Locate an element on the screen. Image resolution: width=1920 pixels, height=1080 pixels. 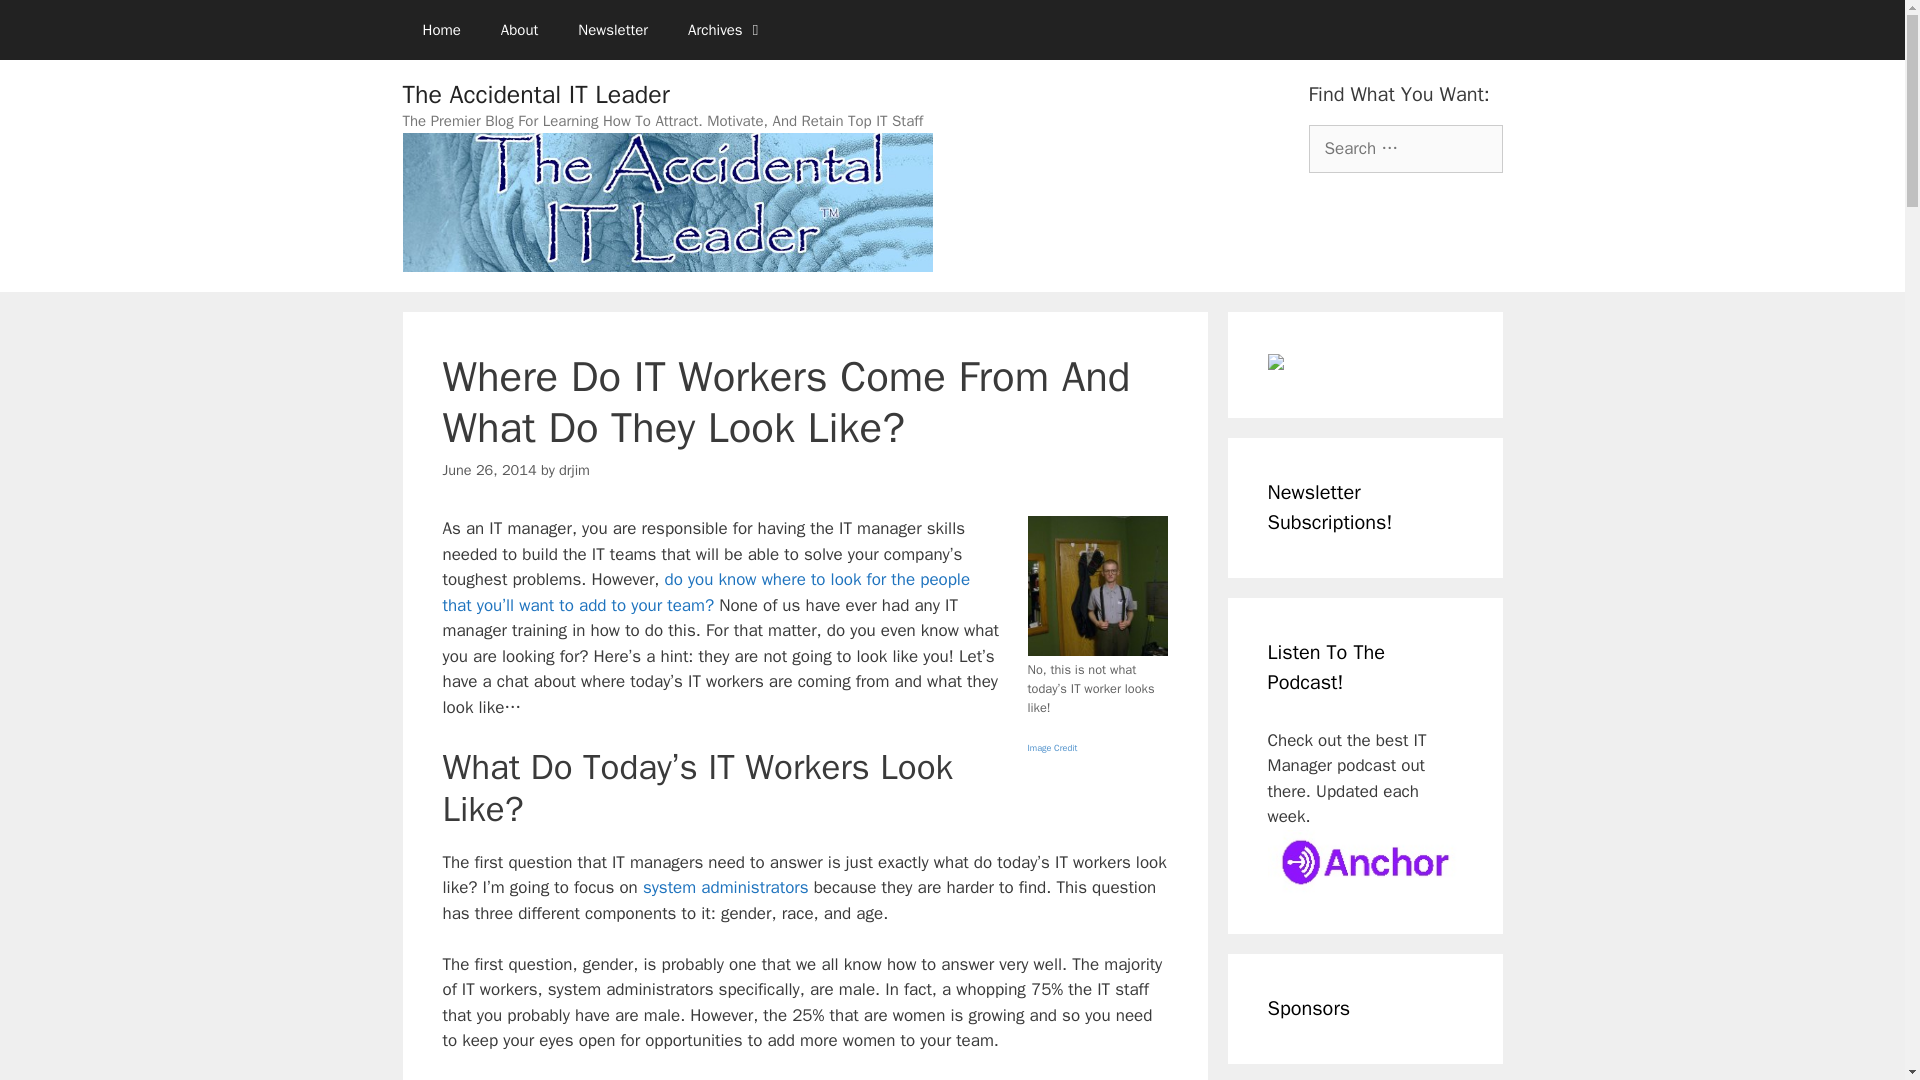
Image Credit is located at coordinates (1052, 745).